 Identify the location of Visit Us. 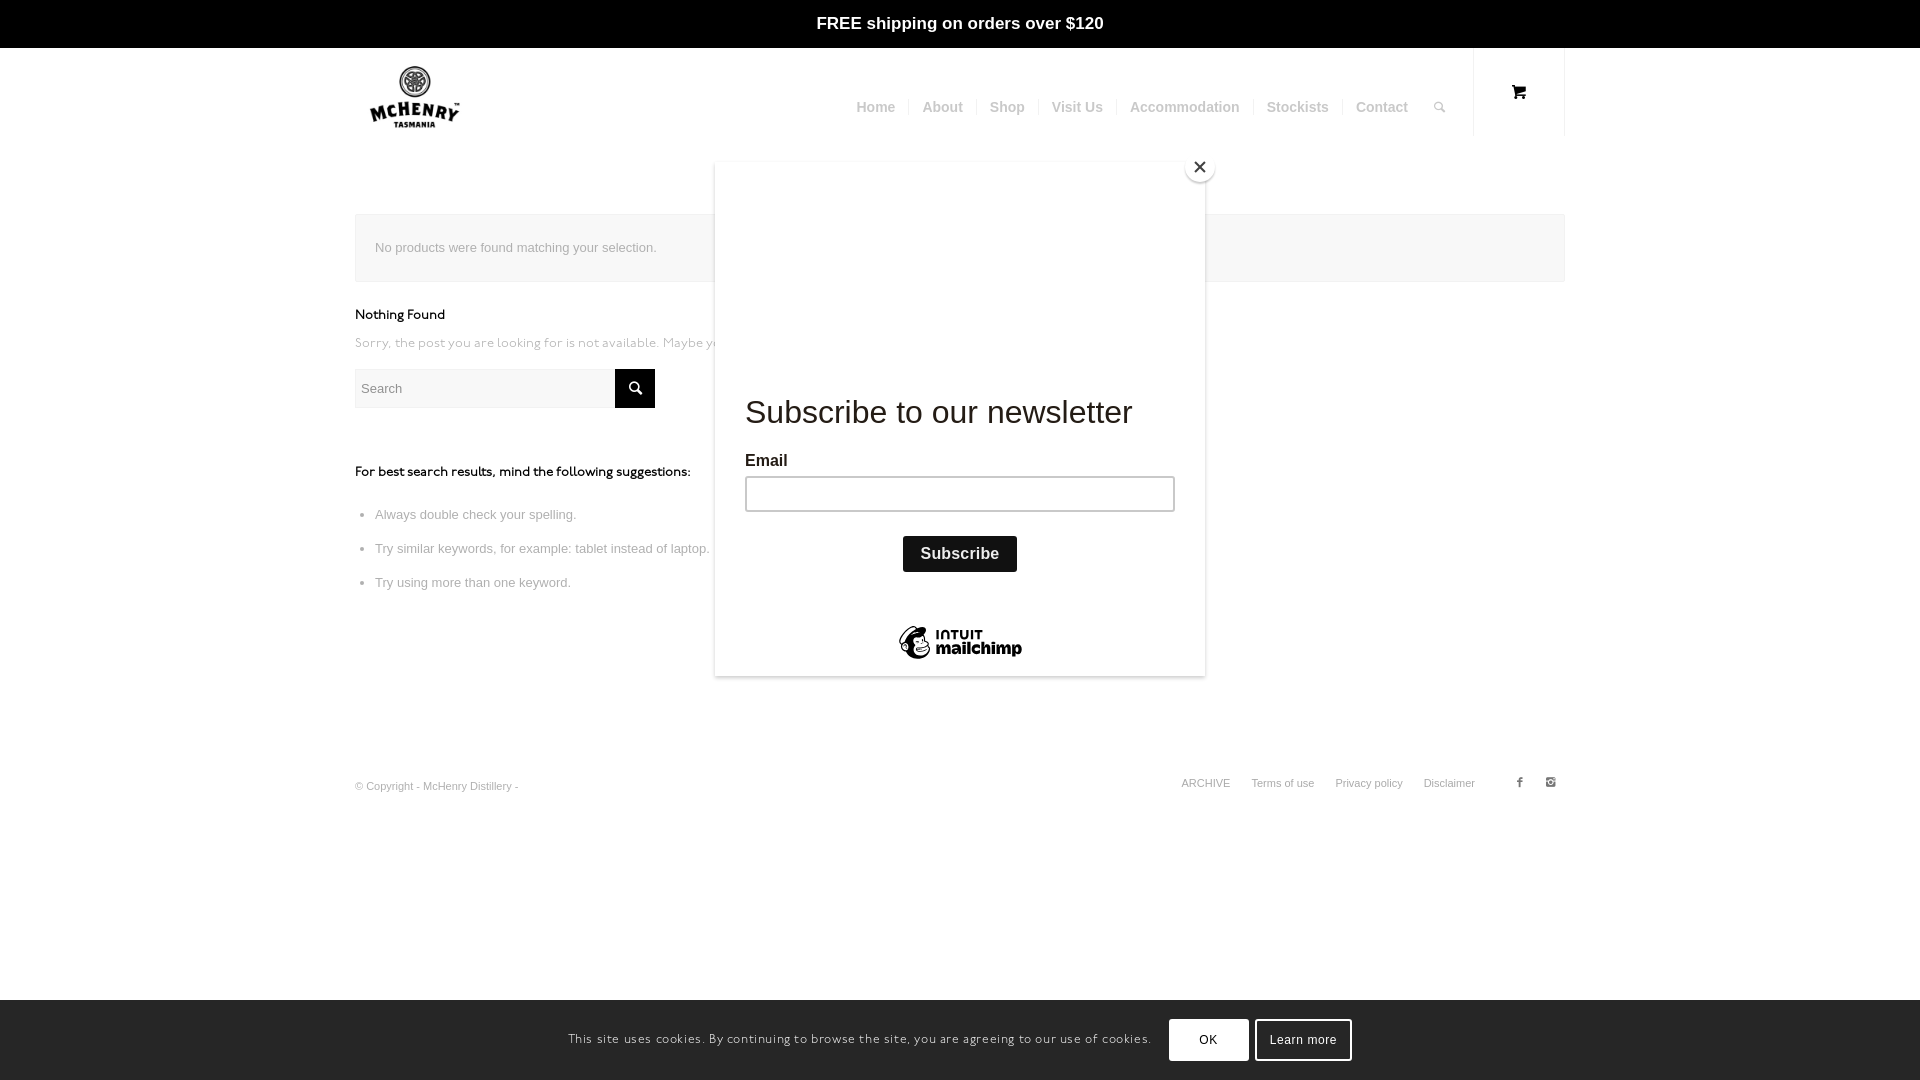
(1077, 107).